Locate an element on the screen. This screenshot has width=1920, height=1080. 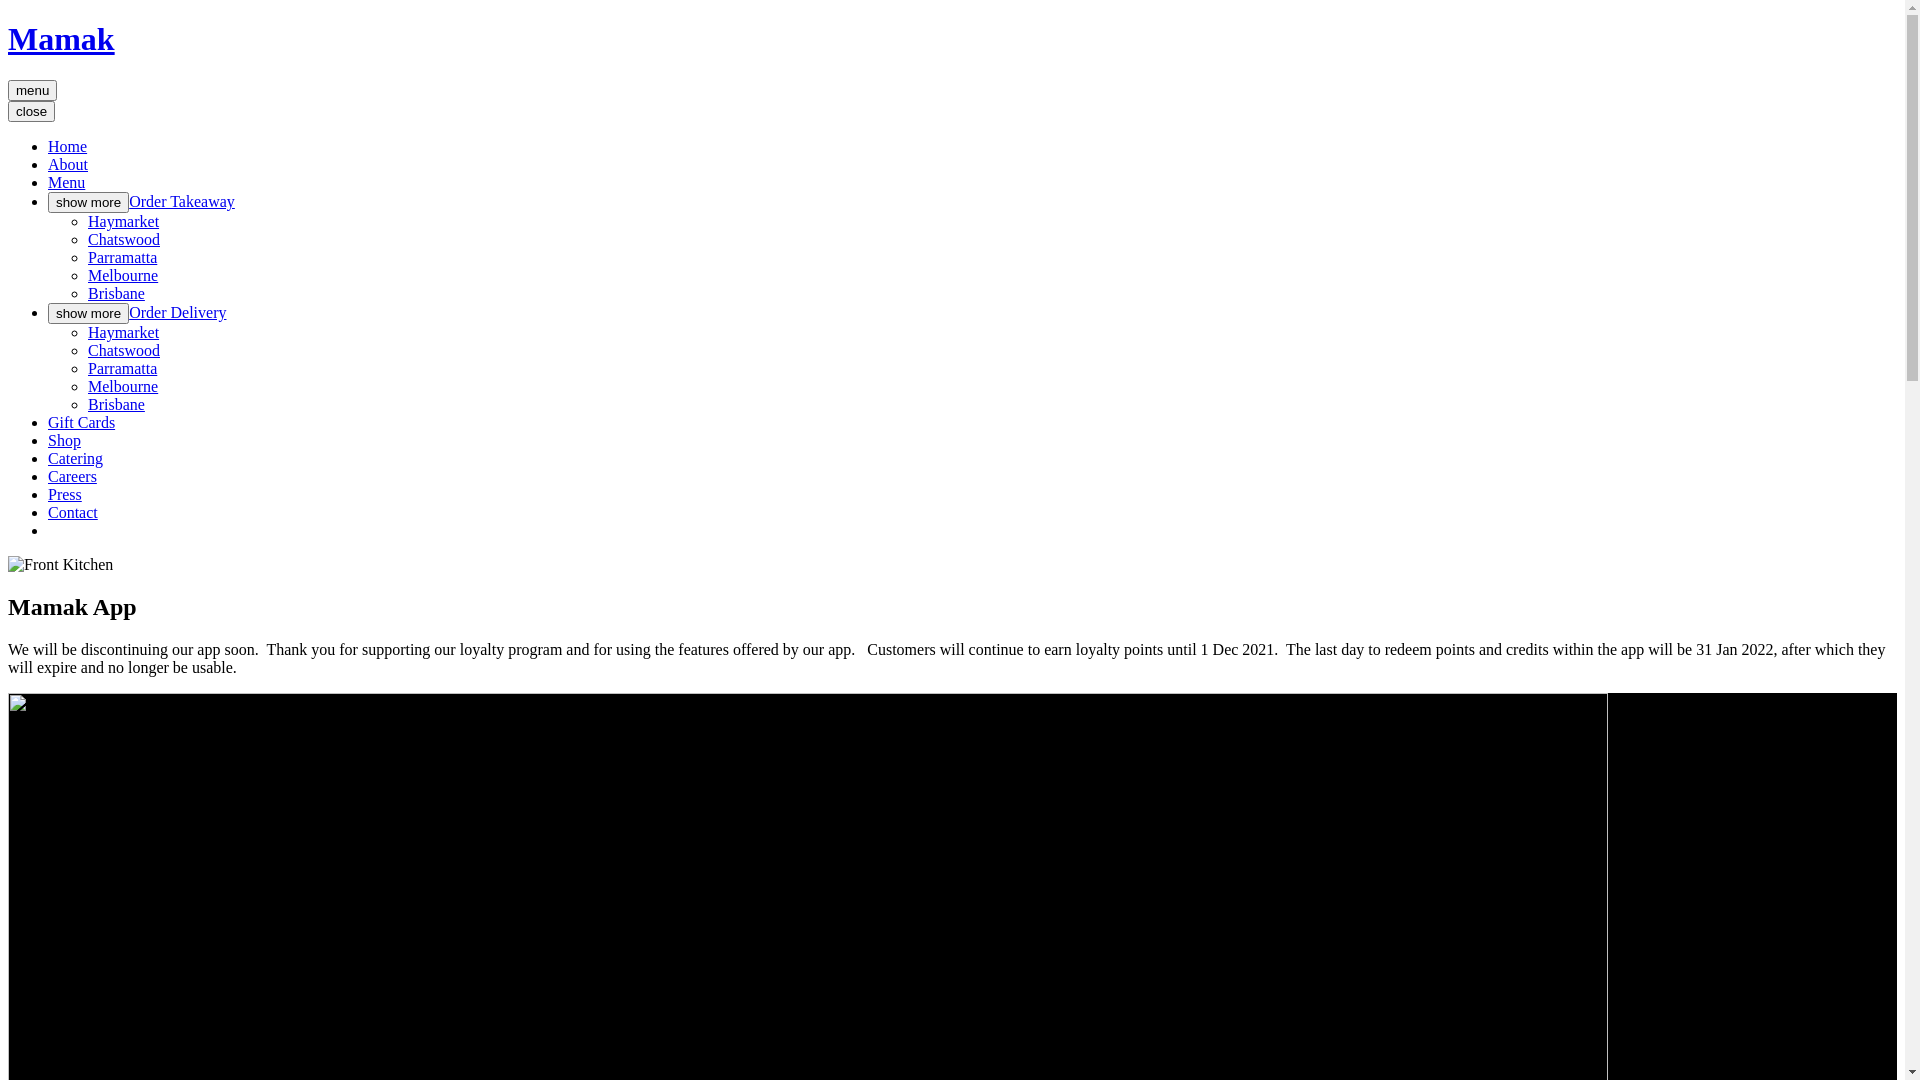
Brisbane is located at coordinates (116, 294).